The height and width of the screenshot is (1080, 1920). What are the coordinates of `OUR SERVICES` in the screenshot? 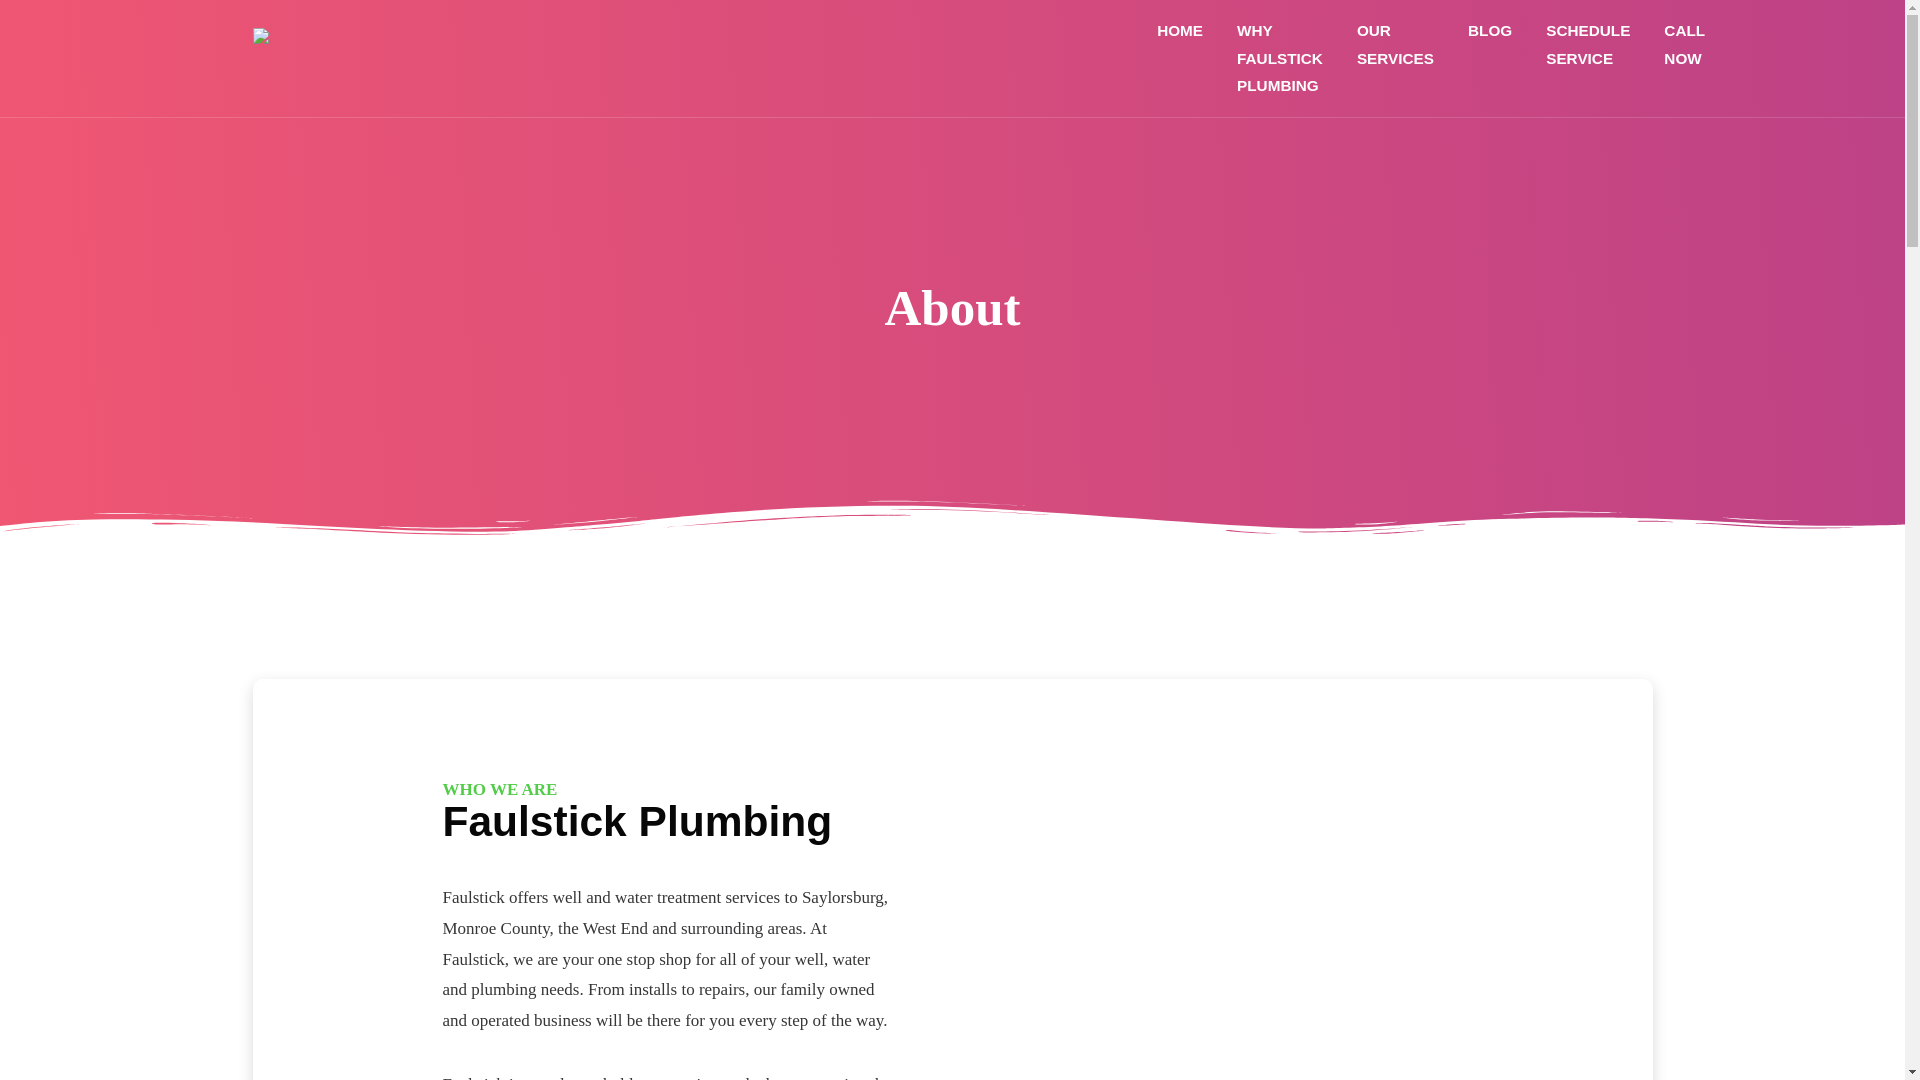 It's located at (1396, 44).